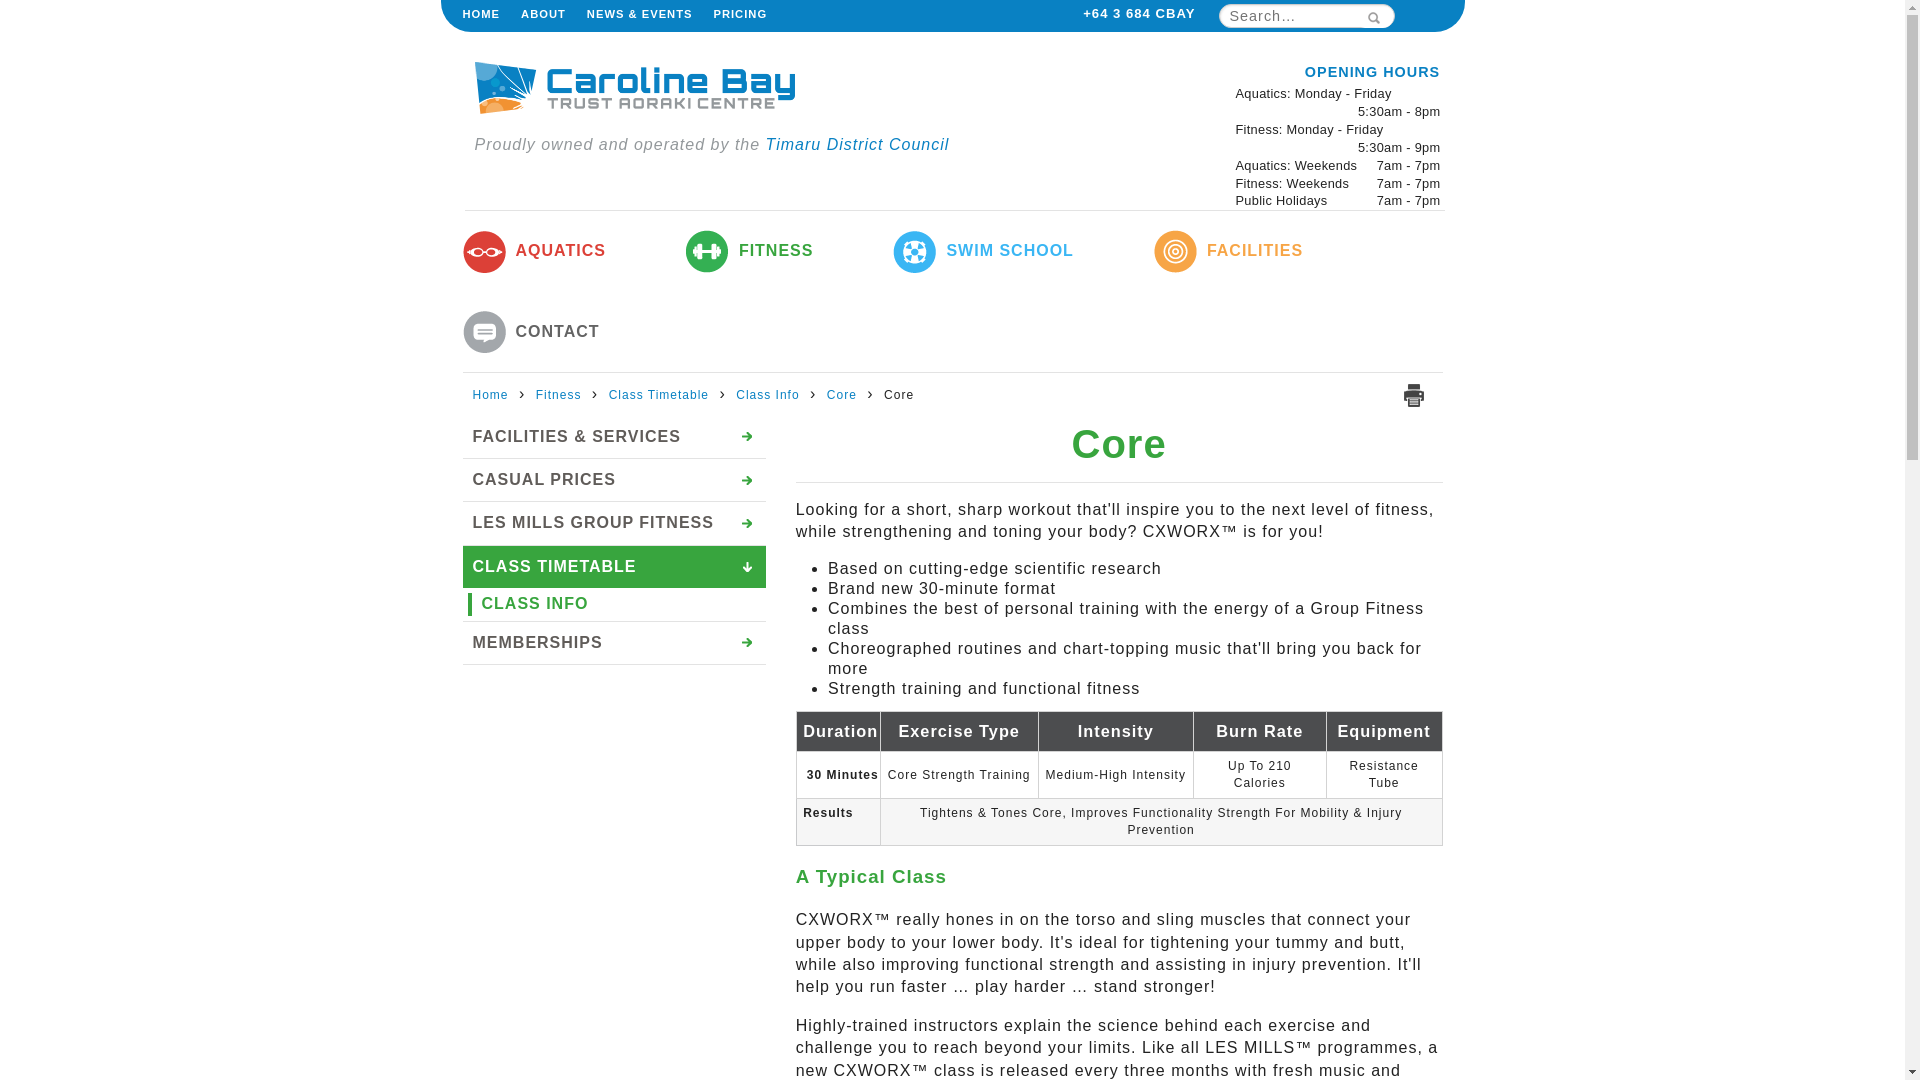 The height and width of the screenshot is (1080, 1920). I want to click on FITNESS, so click(750, 250).